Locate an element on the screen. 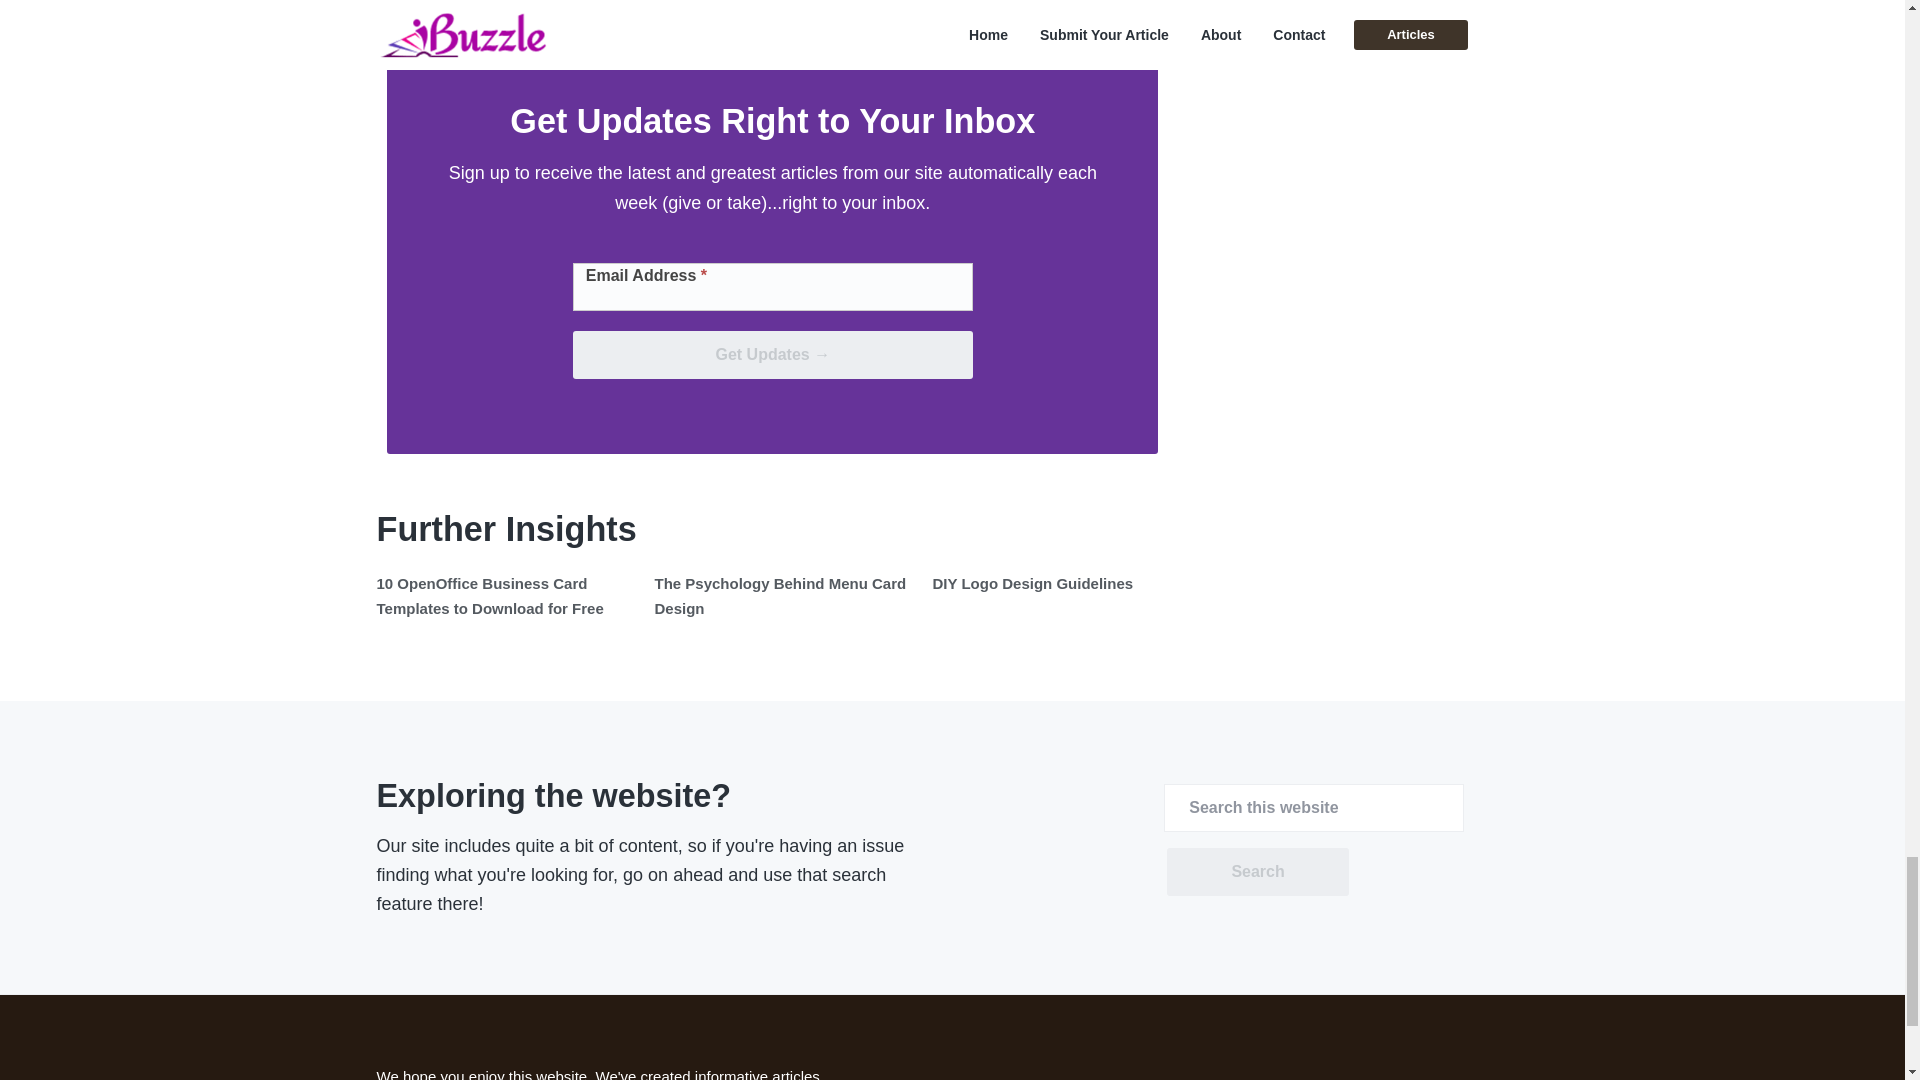 The width and height of the screenshot is (1920, 1080). Permanent Link to DIY Logo Design Guidelines is located at coordinates (1032, 582).